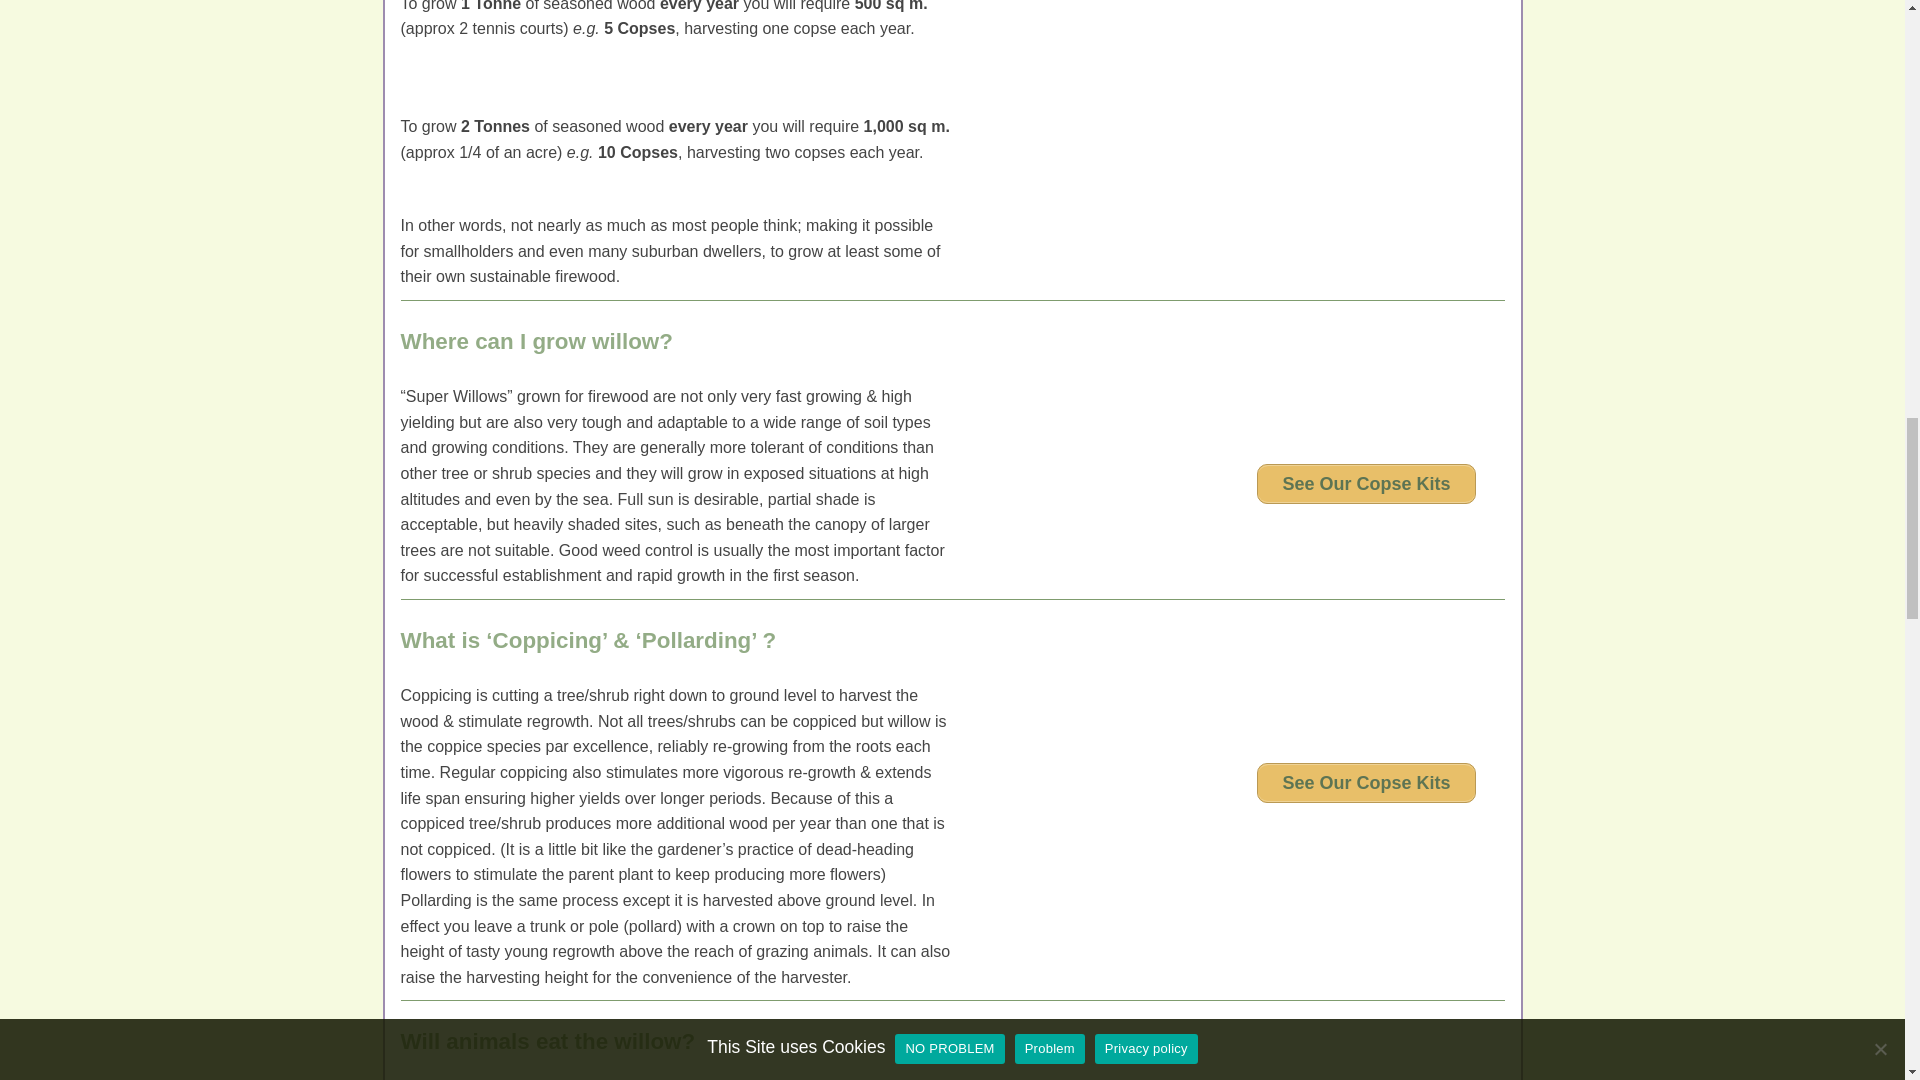 The height and width of the screenshot is (1080, 1920). What do you see at coordinates (1366, 484) in the screenshot?
I see `See Our Copse Kits` at bounding box center [1366, 484].